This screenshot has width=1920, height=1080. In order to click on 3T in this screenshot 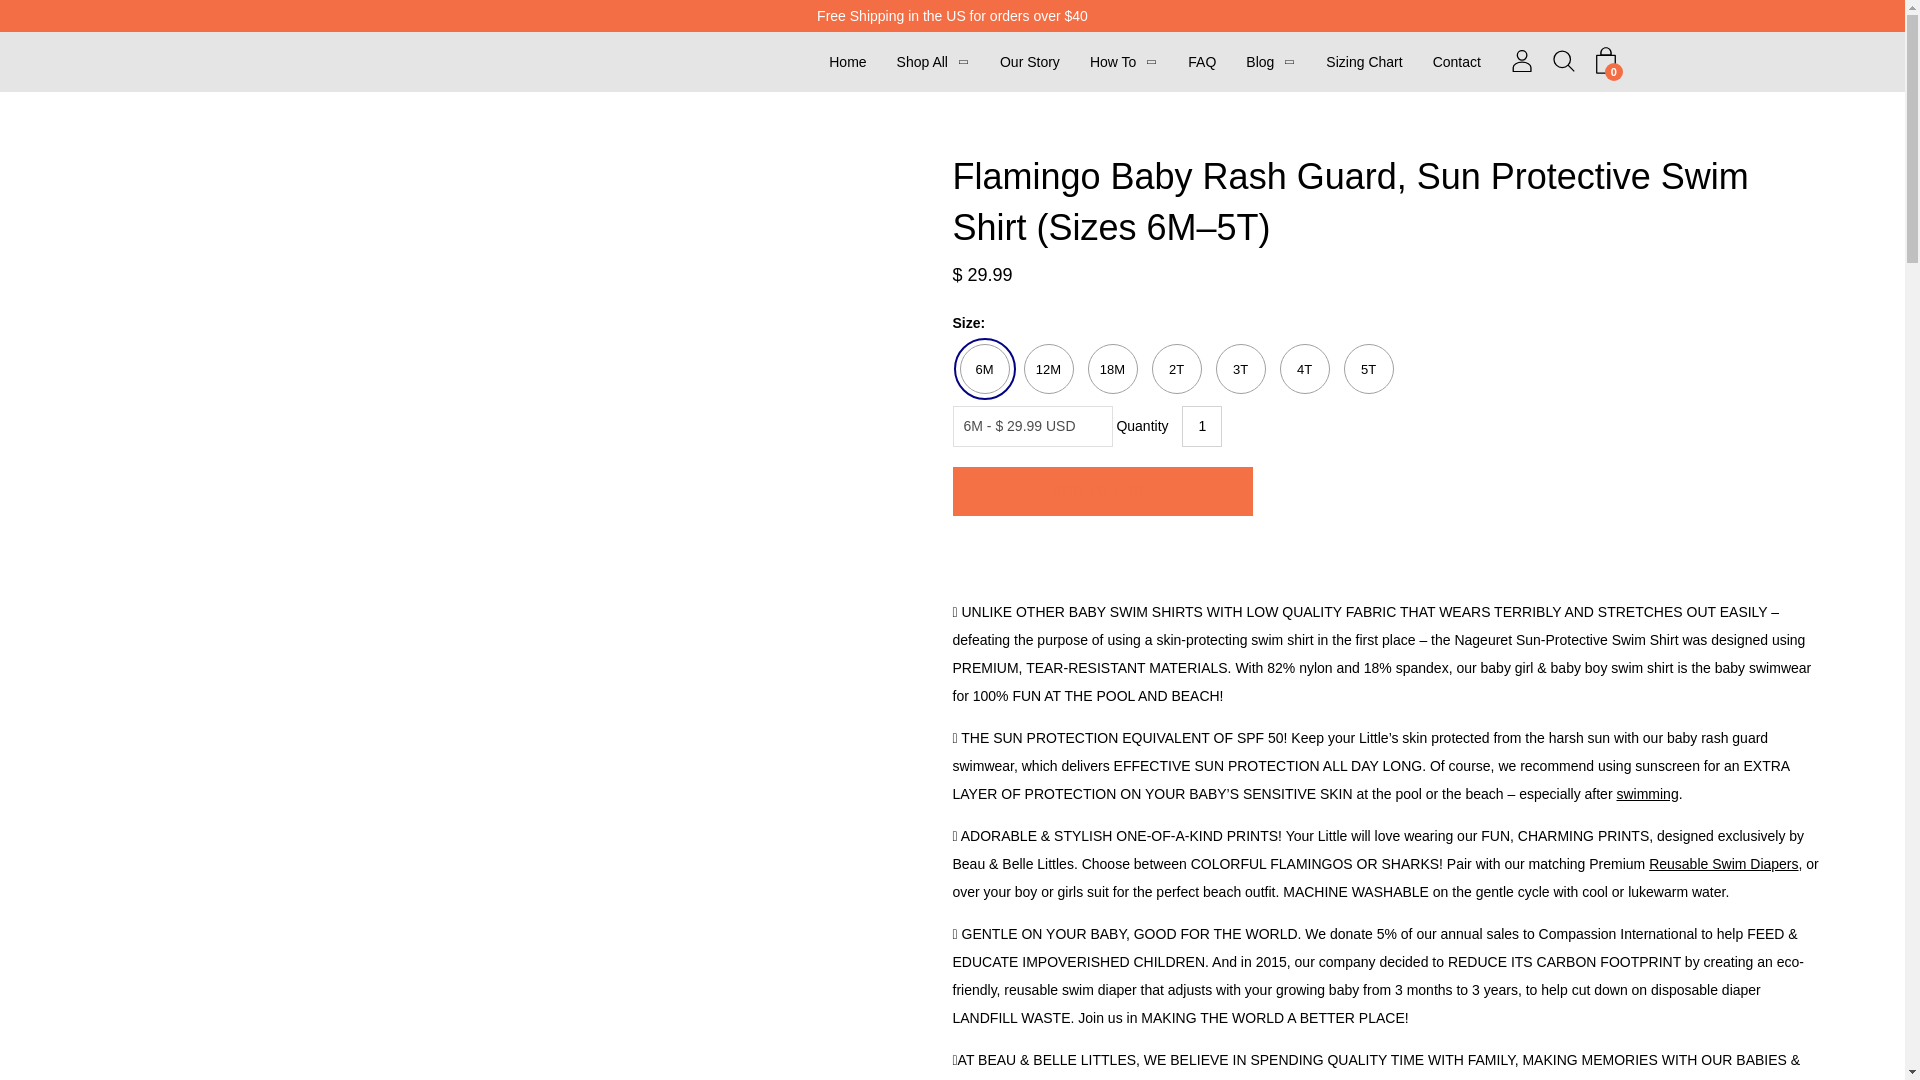, I will do `click(1240, 369)`.